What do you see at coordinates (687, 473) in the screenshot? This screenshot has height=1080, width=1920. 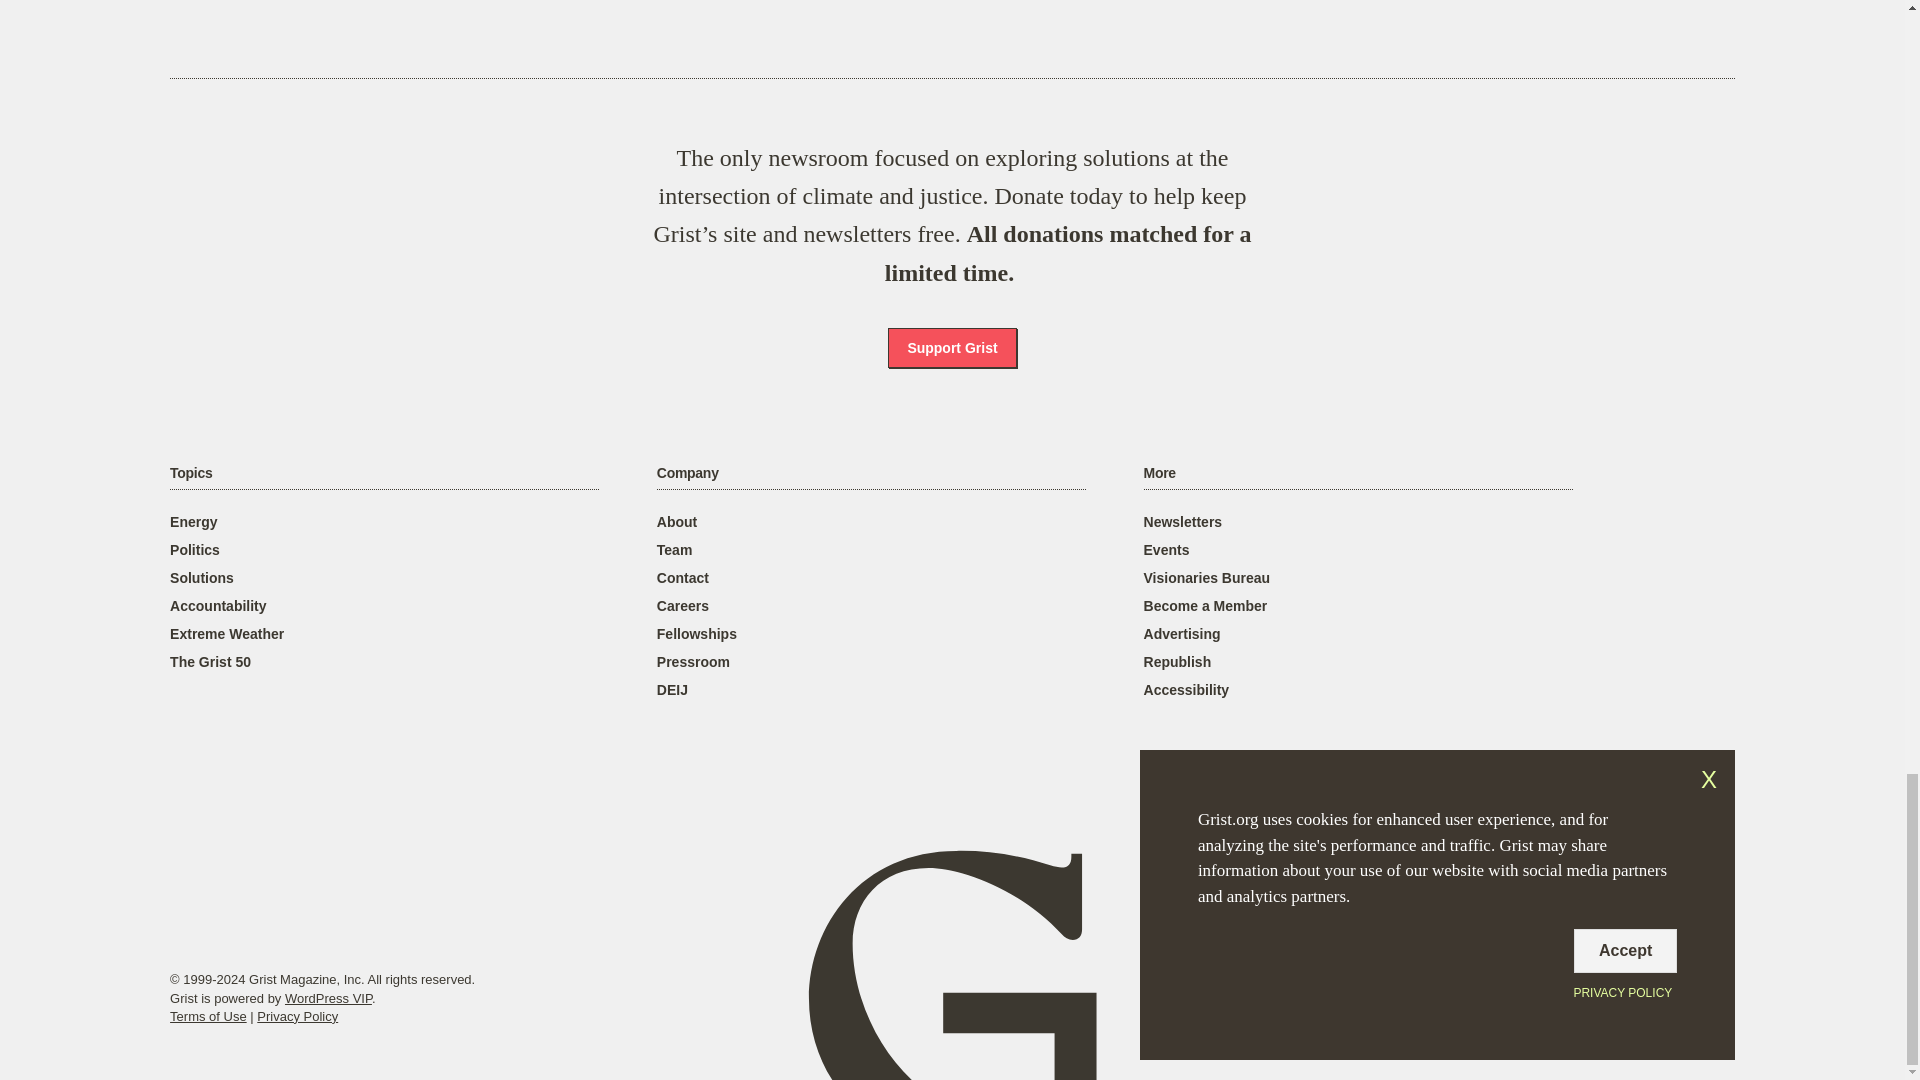 I see `Company` at bounding box center [687, 473].